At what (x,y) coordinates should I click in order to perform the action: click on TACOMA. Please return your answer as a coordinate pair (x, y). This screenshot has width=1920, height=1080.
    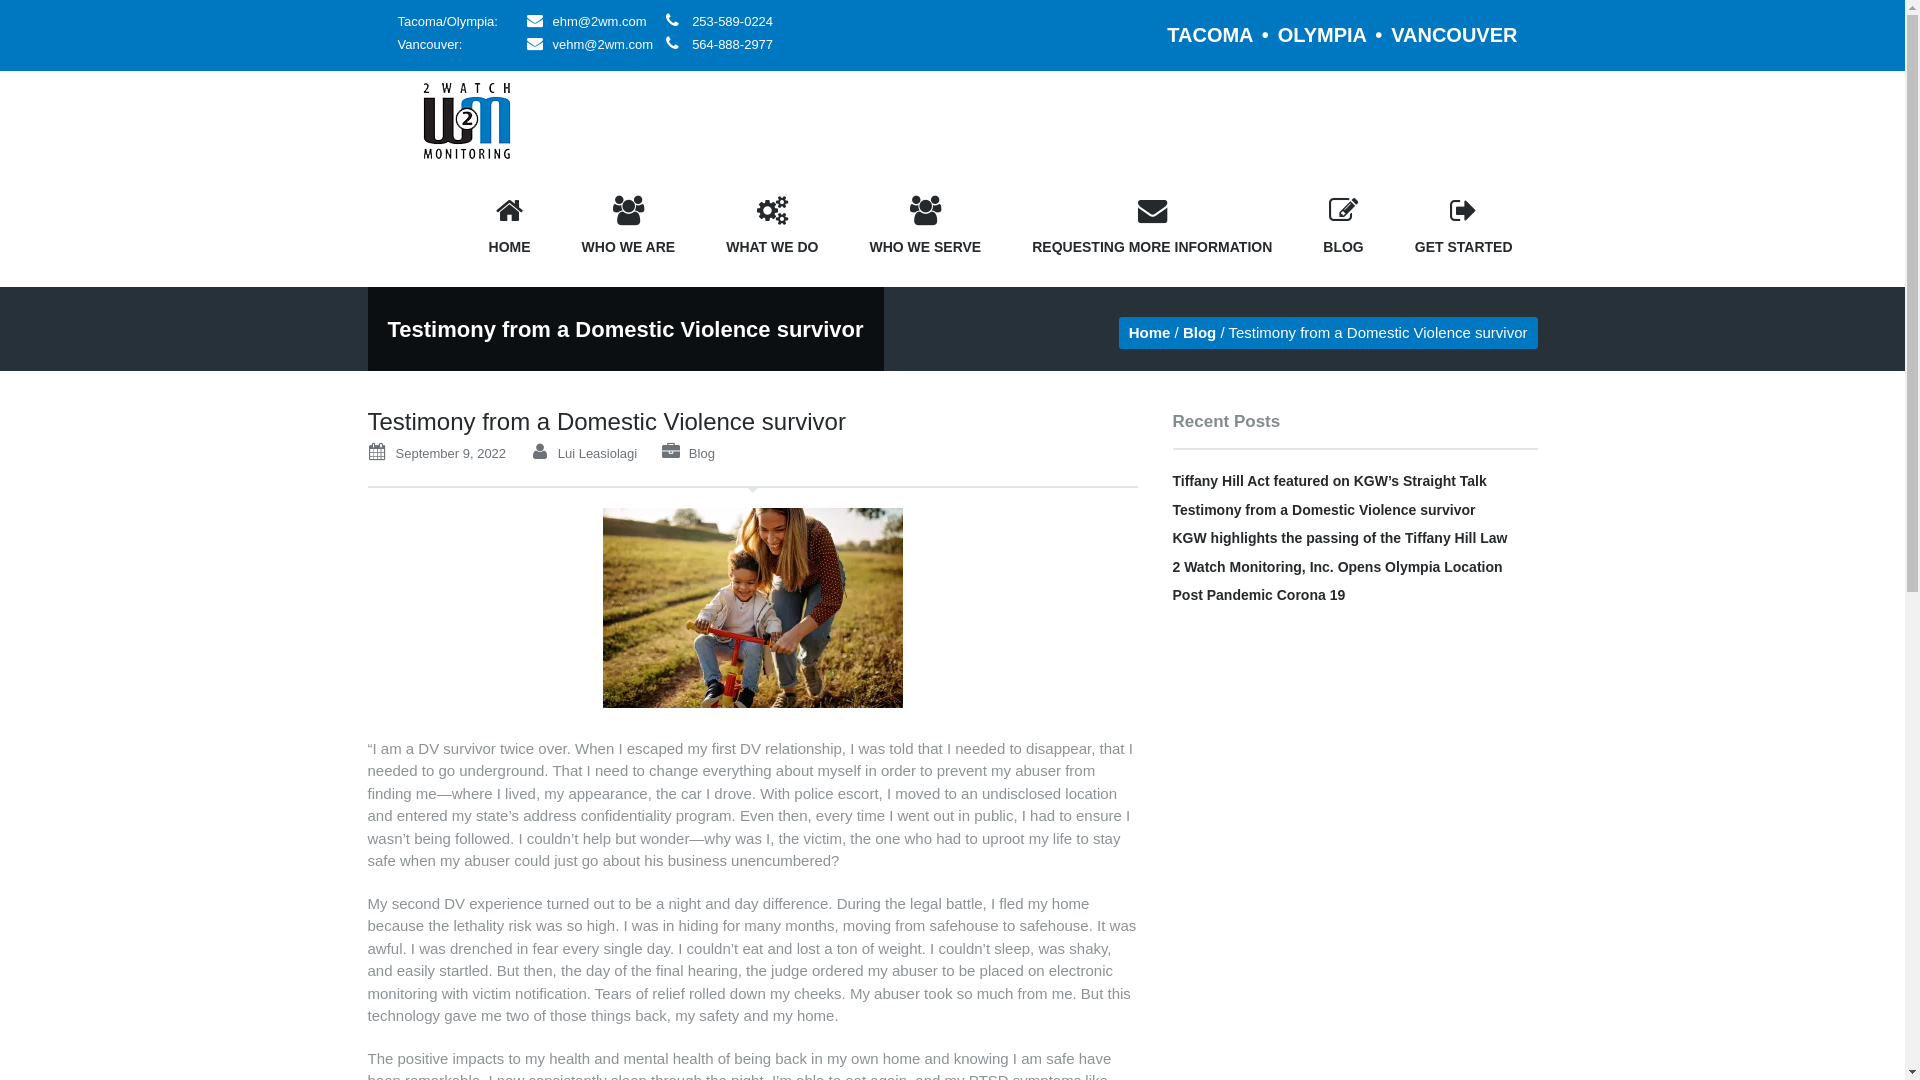
    Looking at the image, I should click on (1210, 35).